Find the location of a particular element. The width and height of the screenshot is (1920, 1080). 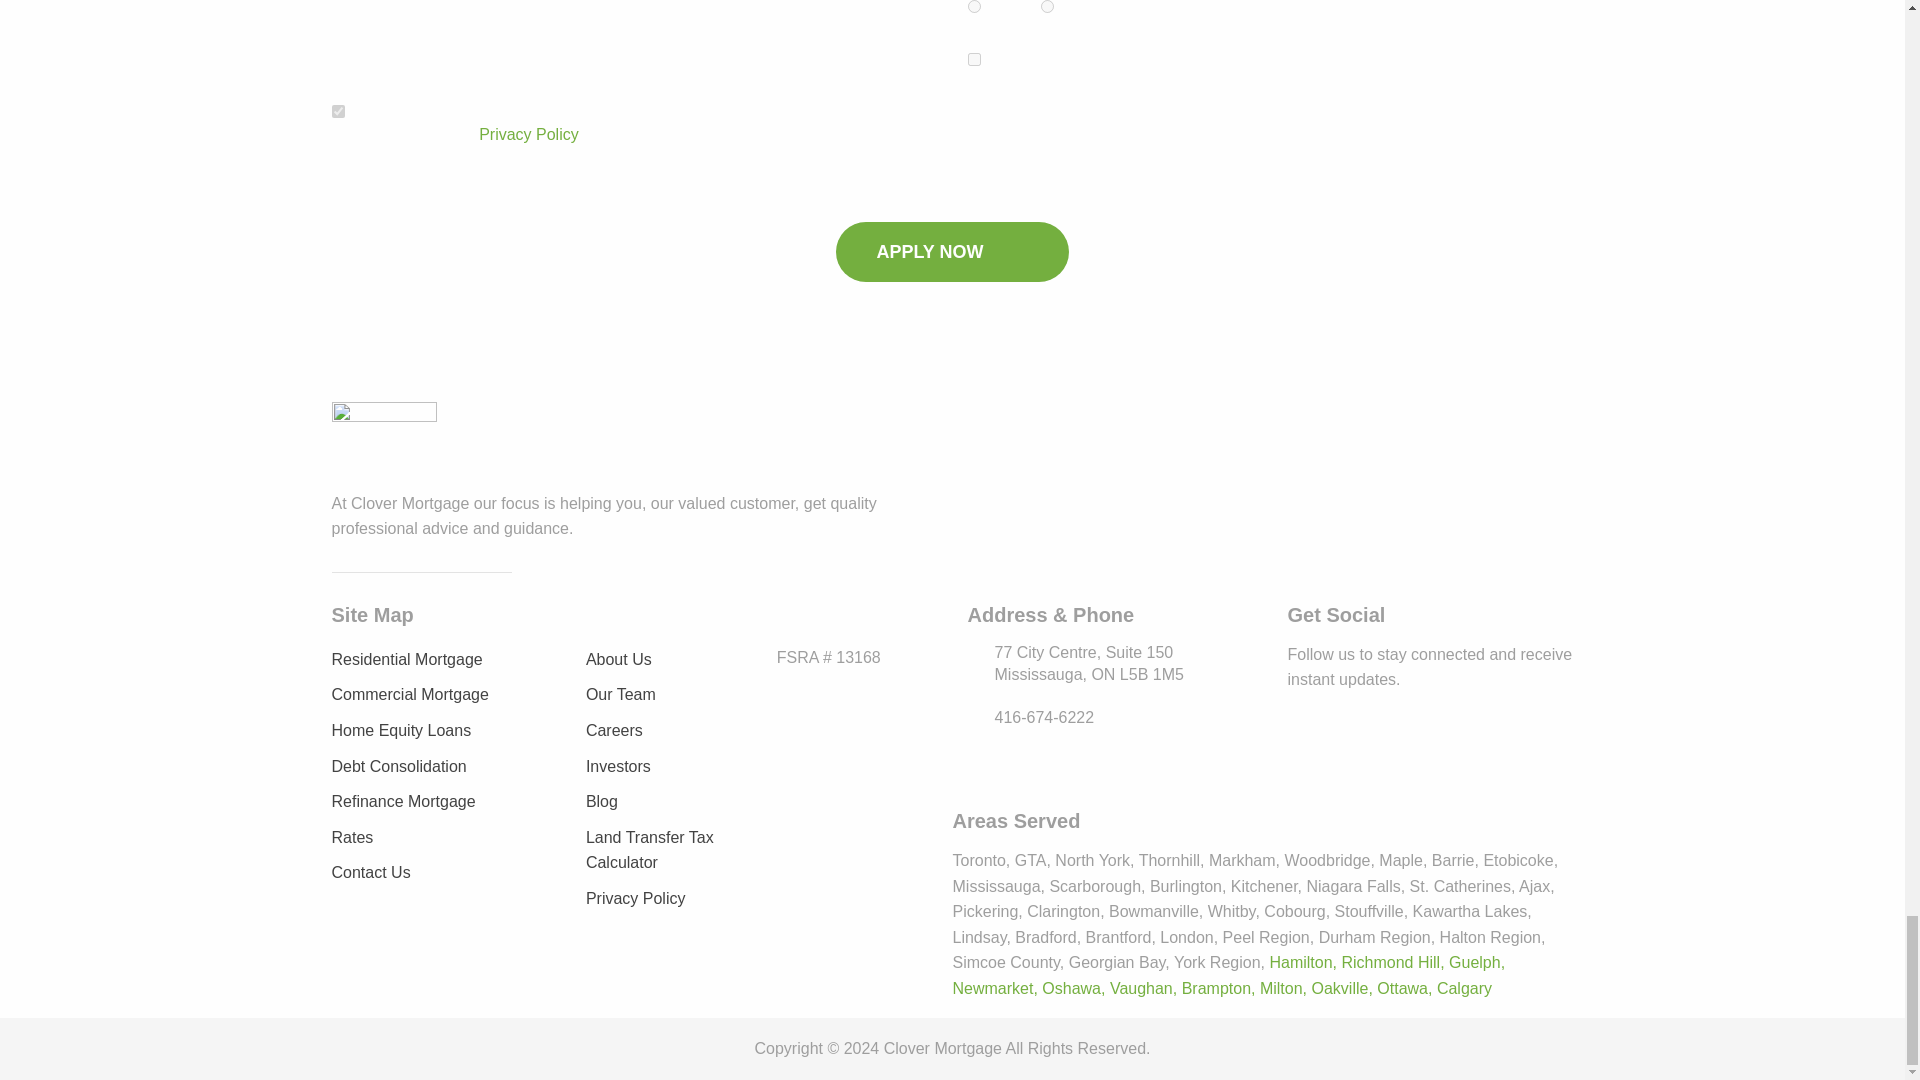

No is located at coordinates (1047, 6).